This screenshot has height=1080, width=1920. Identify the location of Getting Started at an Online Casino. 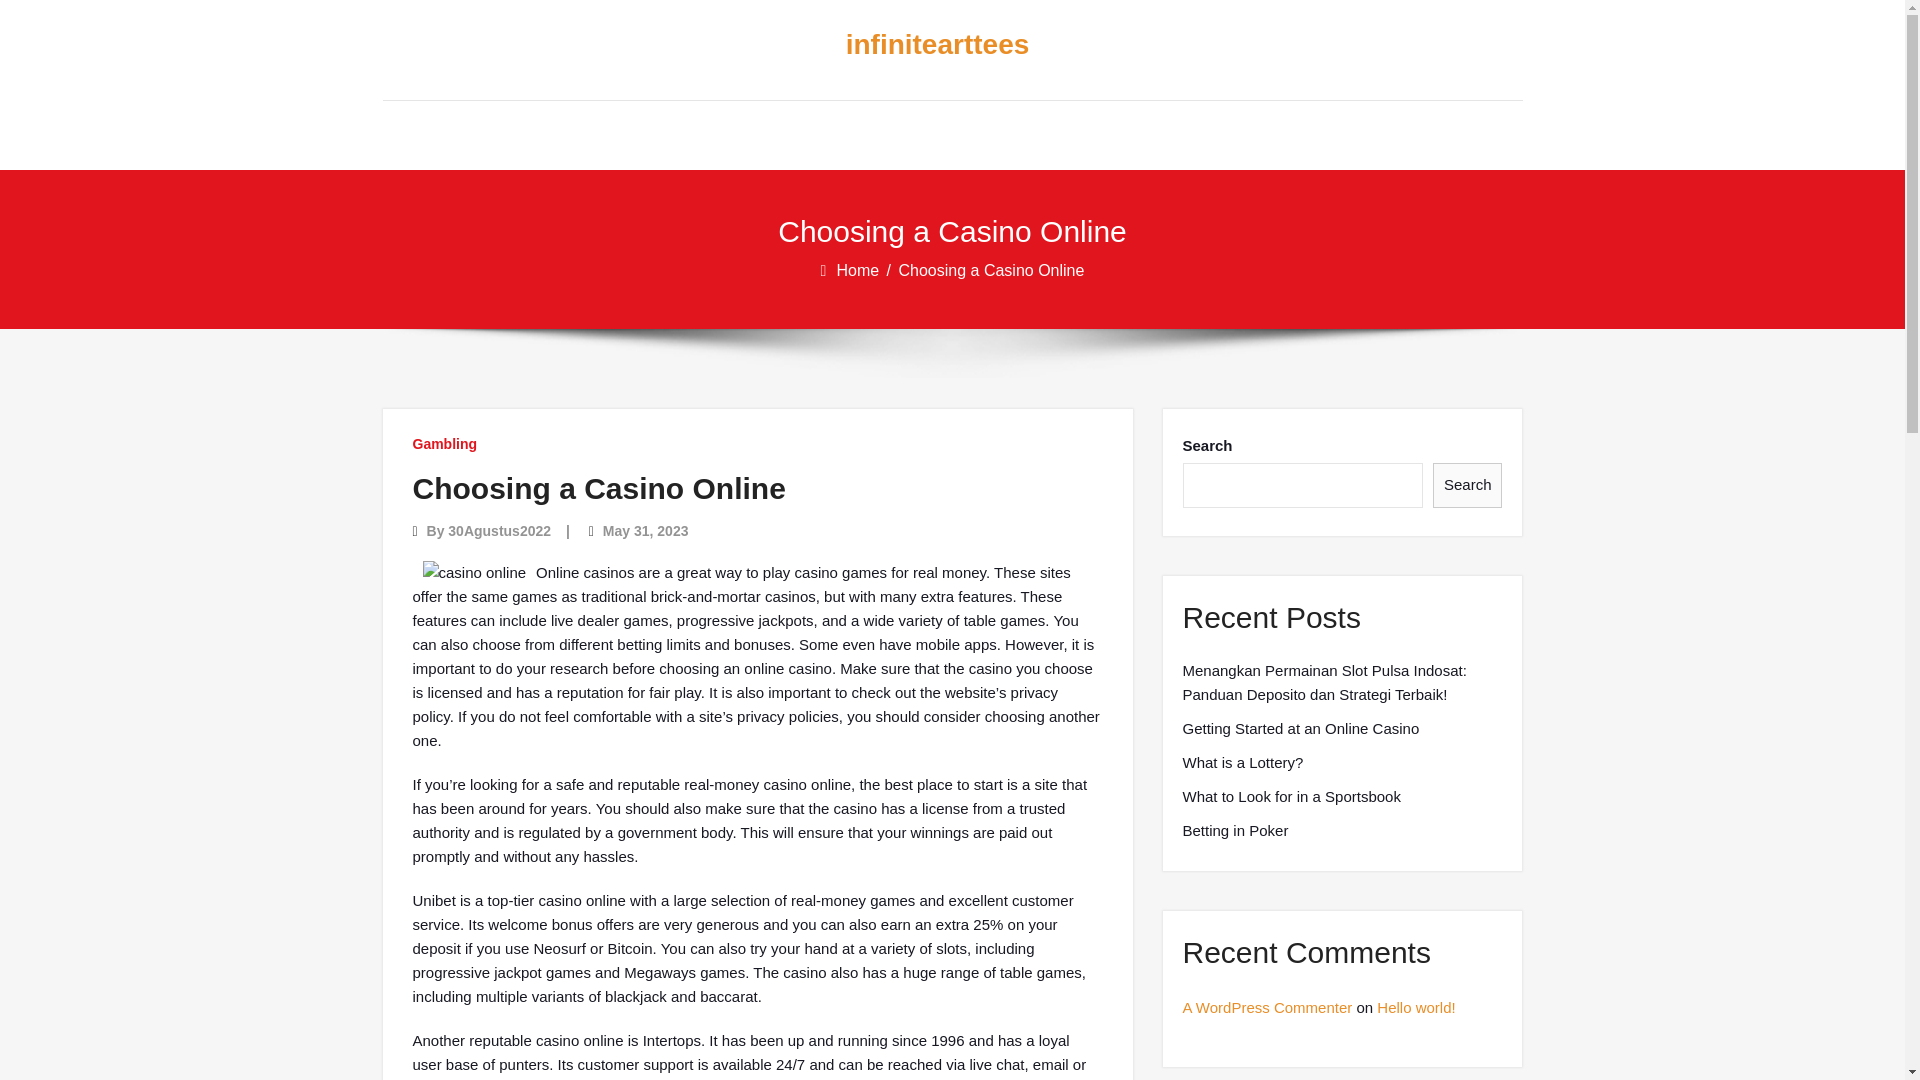
(1300, 728).